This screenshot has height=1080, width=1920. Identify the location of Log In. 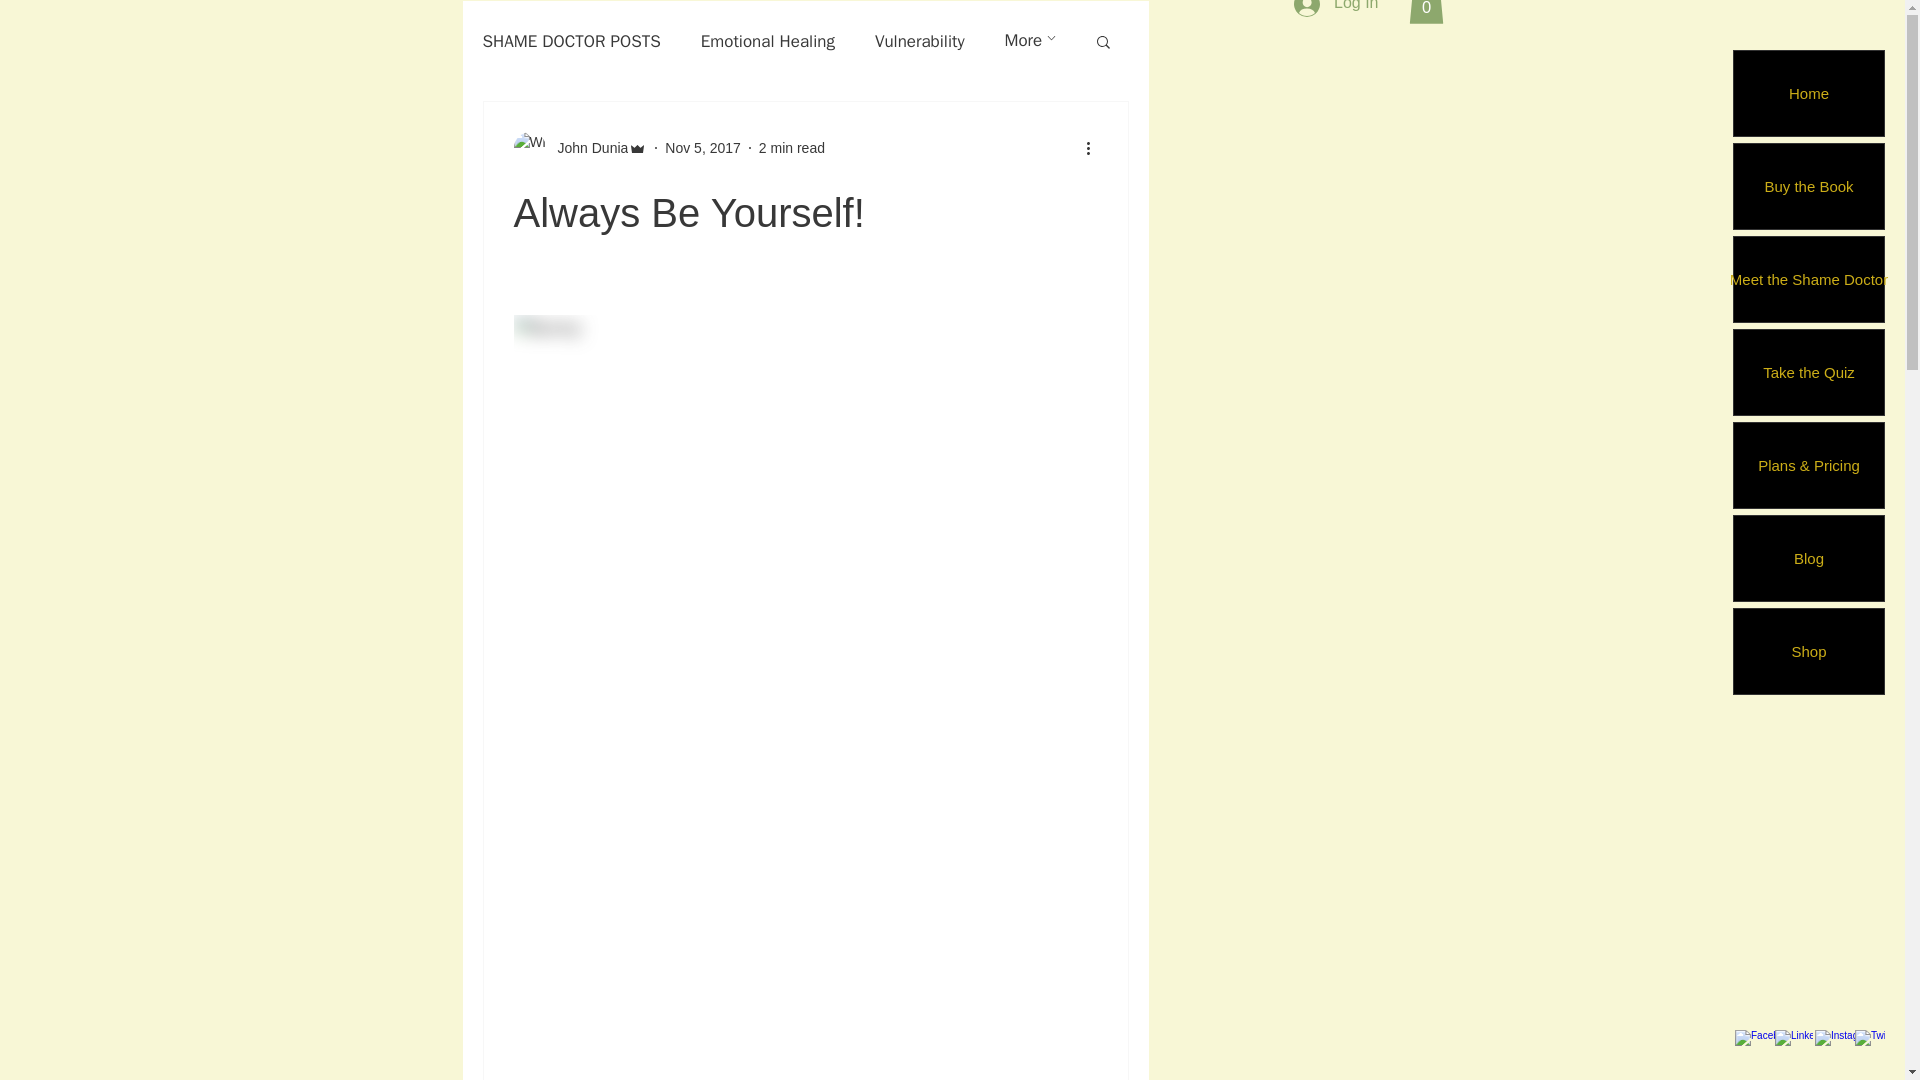
(1336, 10).